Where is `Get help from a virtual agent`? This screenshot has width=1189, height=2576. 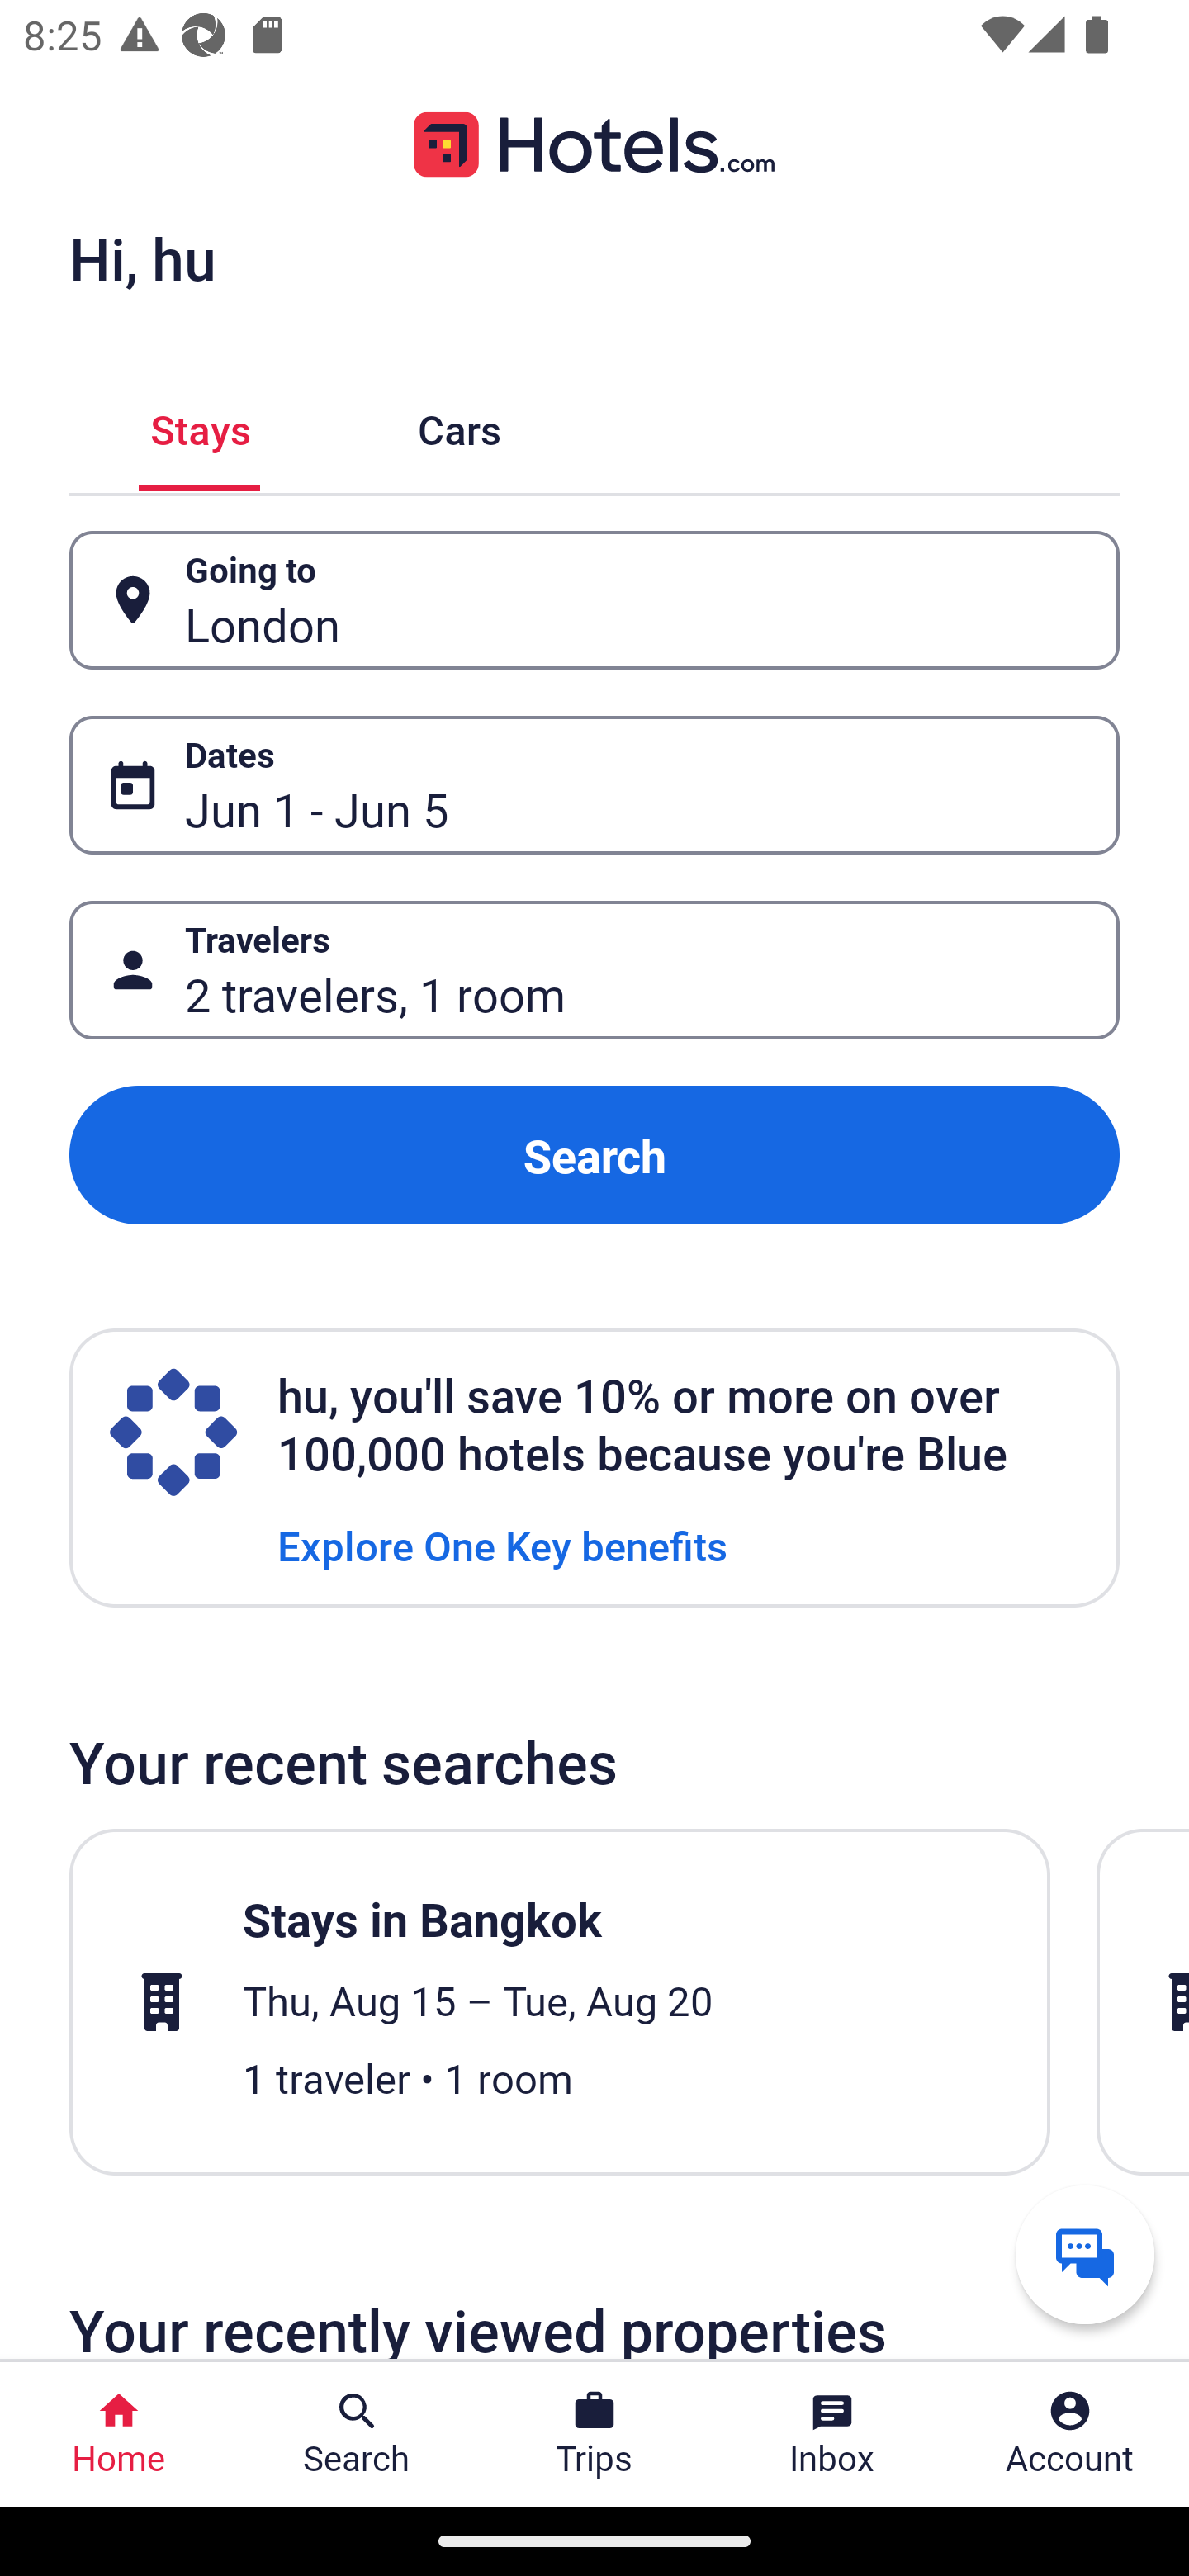 Get help from a virtual agent is located at coordinates (1085, 2254).